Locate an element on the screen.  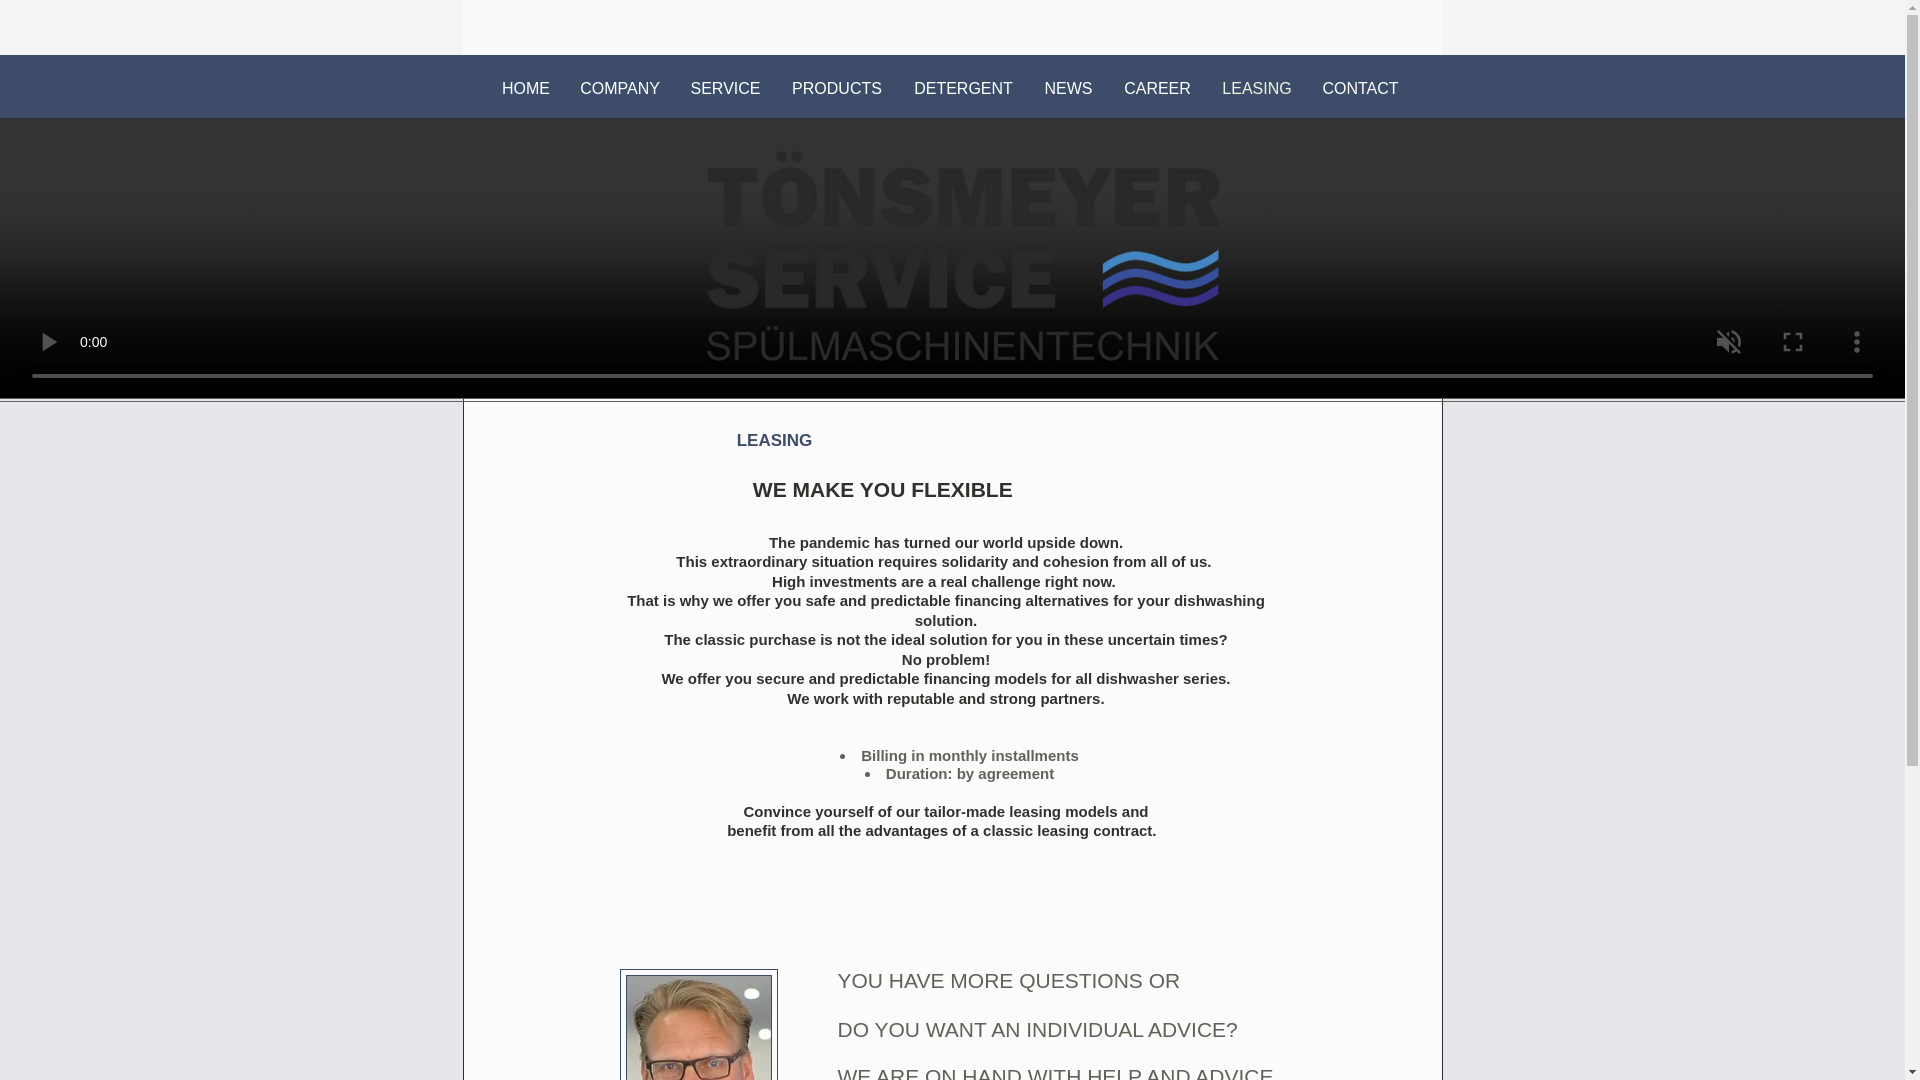
CONTACT is located at coordinates (1360, 88).